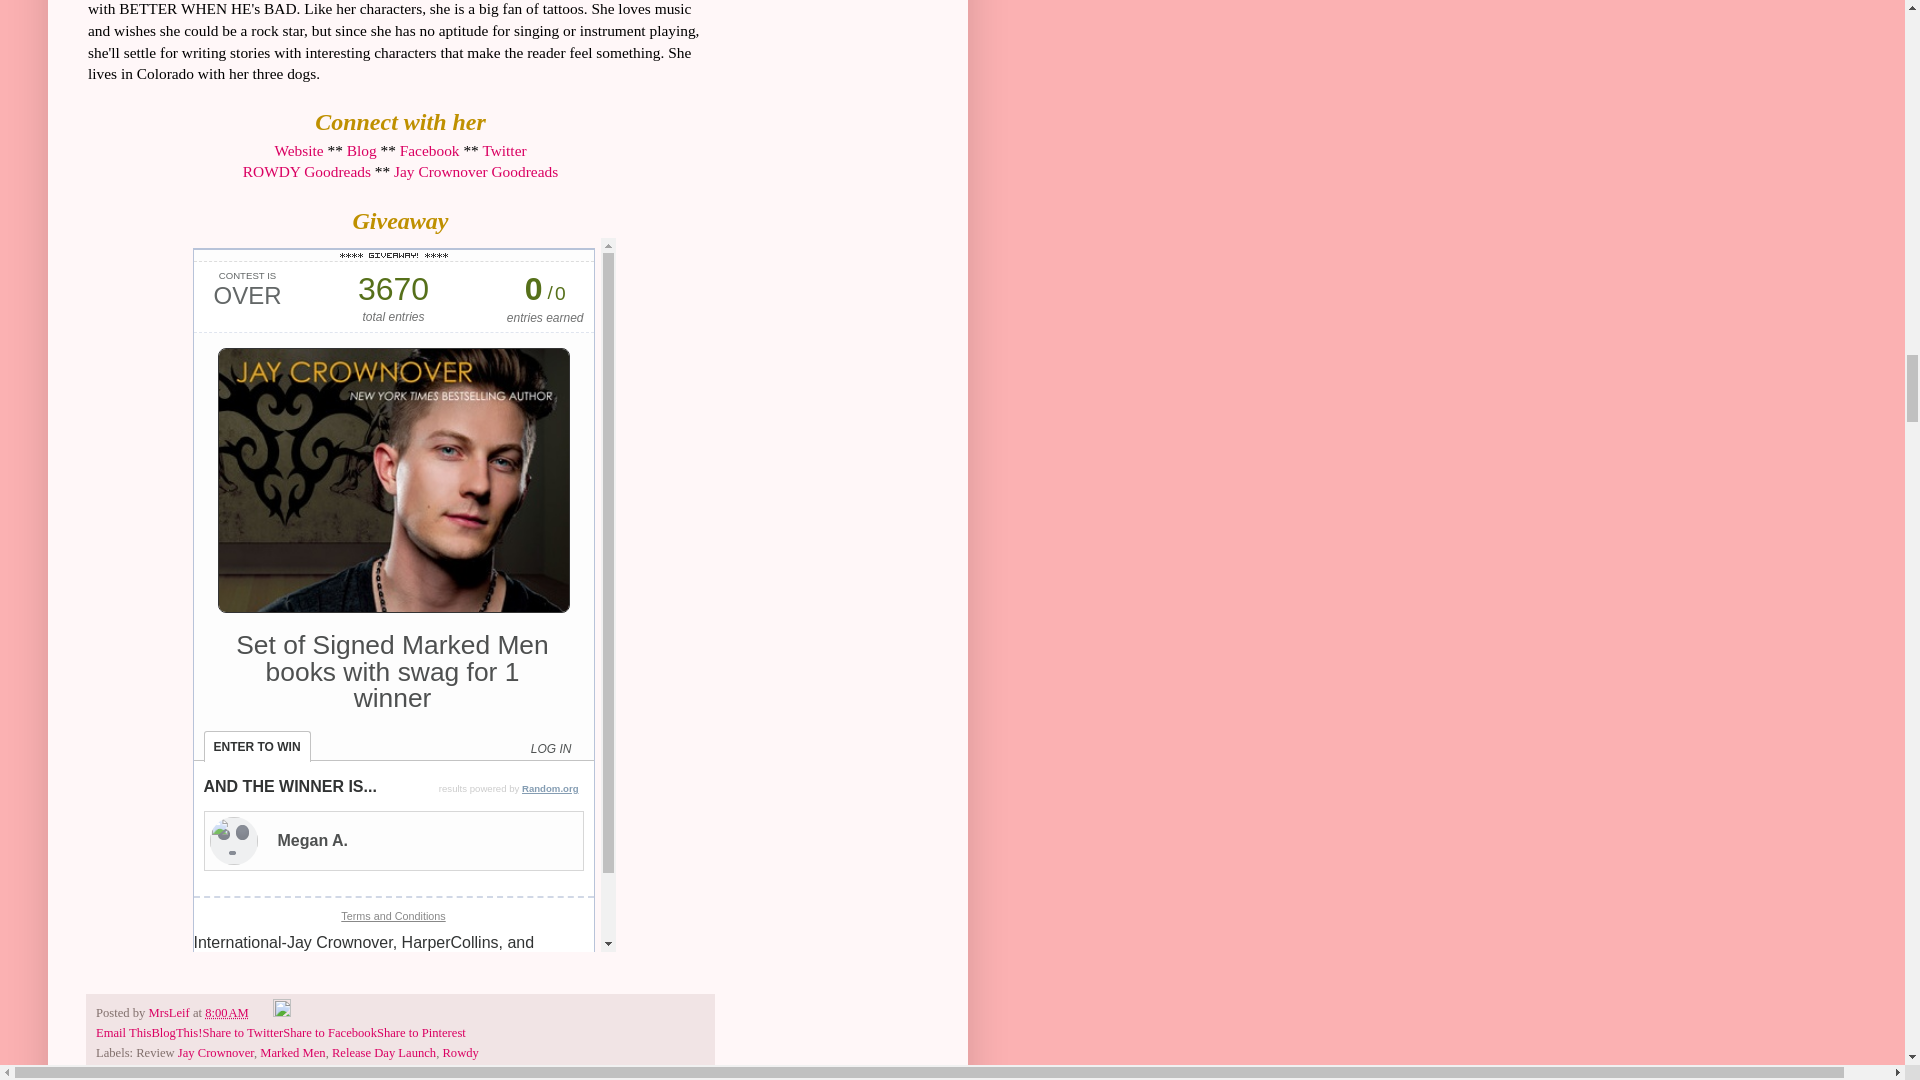 Image resolution: width=1920 pixels, height=1080 pixels. I want to click on Email Post, so click(262, 1012).